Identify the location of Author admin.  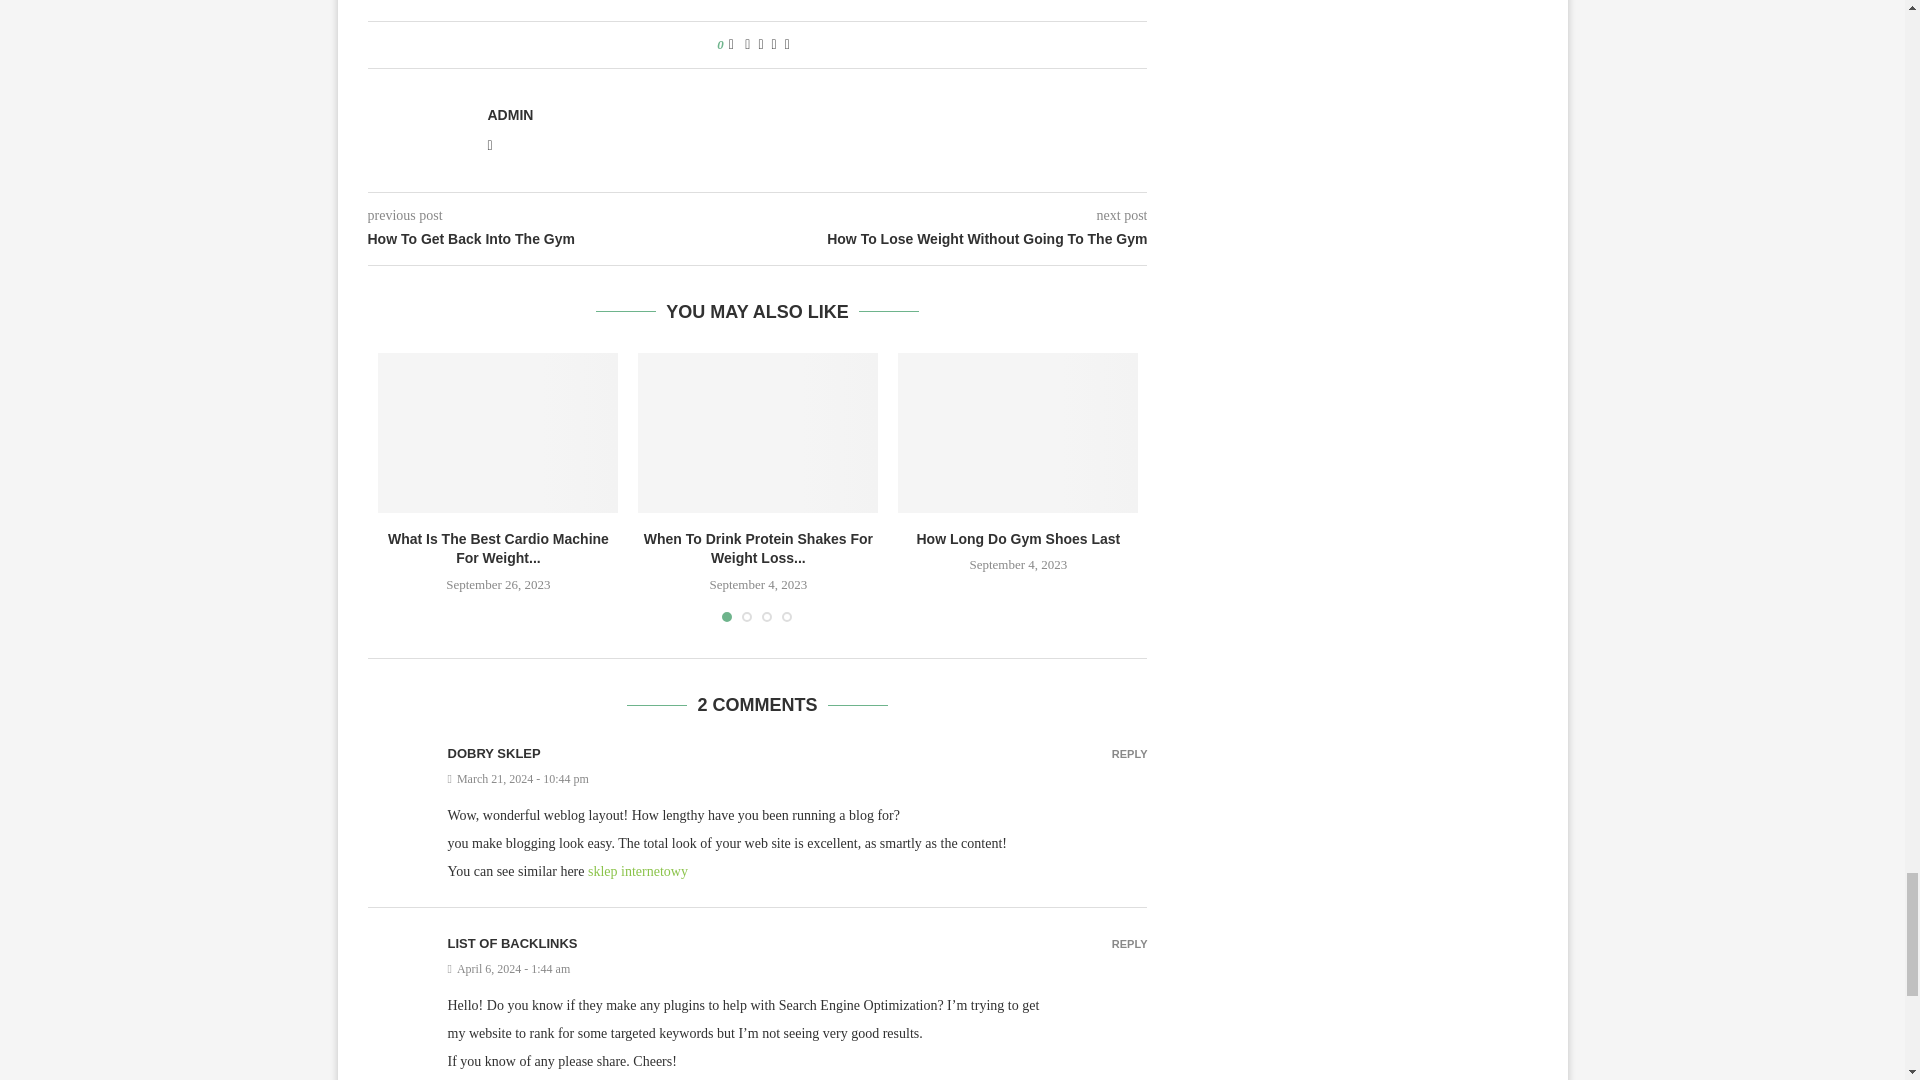
(510, 114).